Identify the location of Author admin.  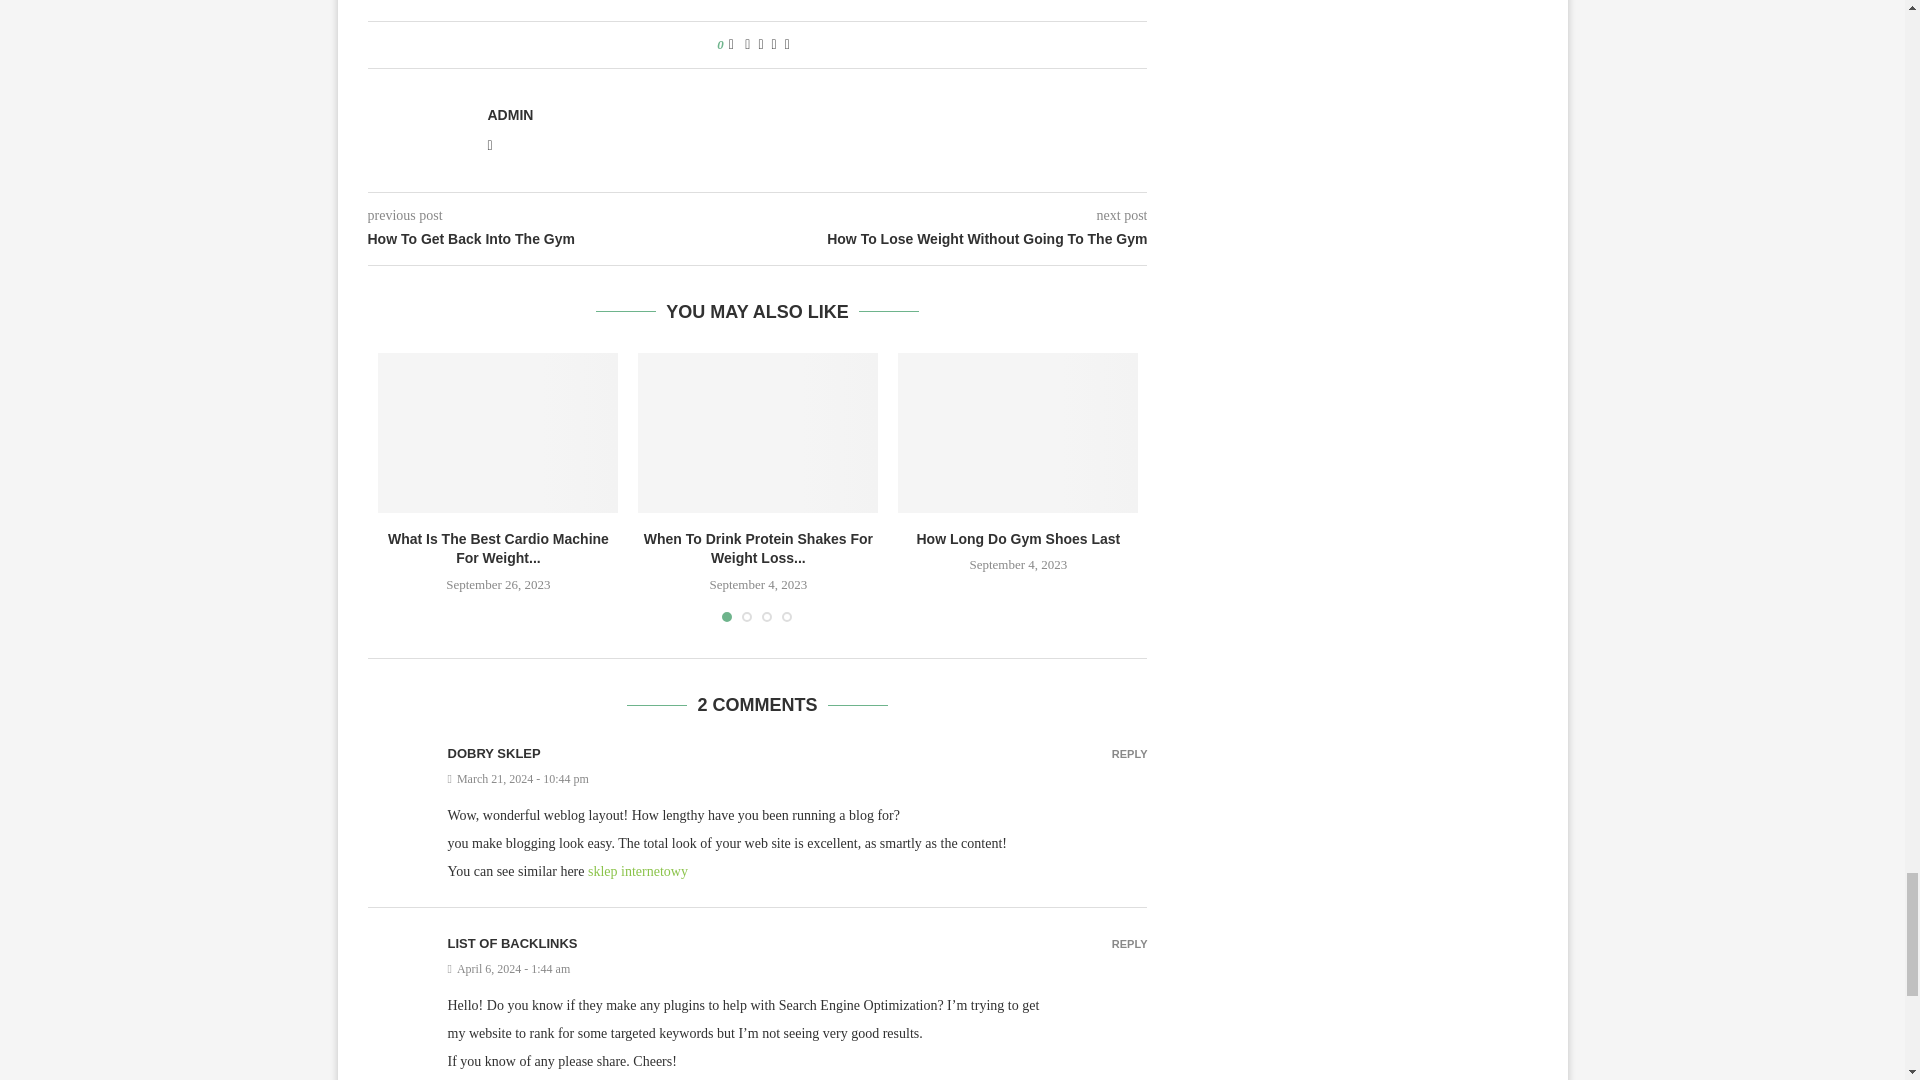
(510, 114).